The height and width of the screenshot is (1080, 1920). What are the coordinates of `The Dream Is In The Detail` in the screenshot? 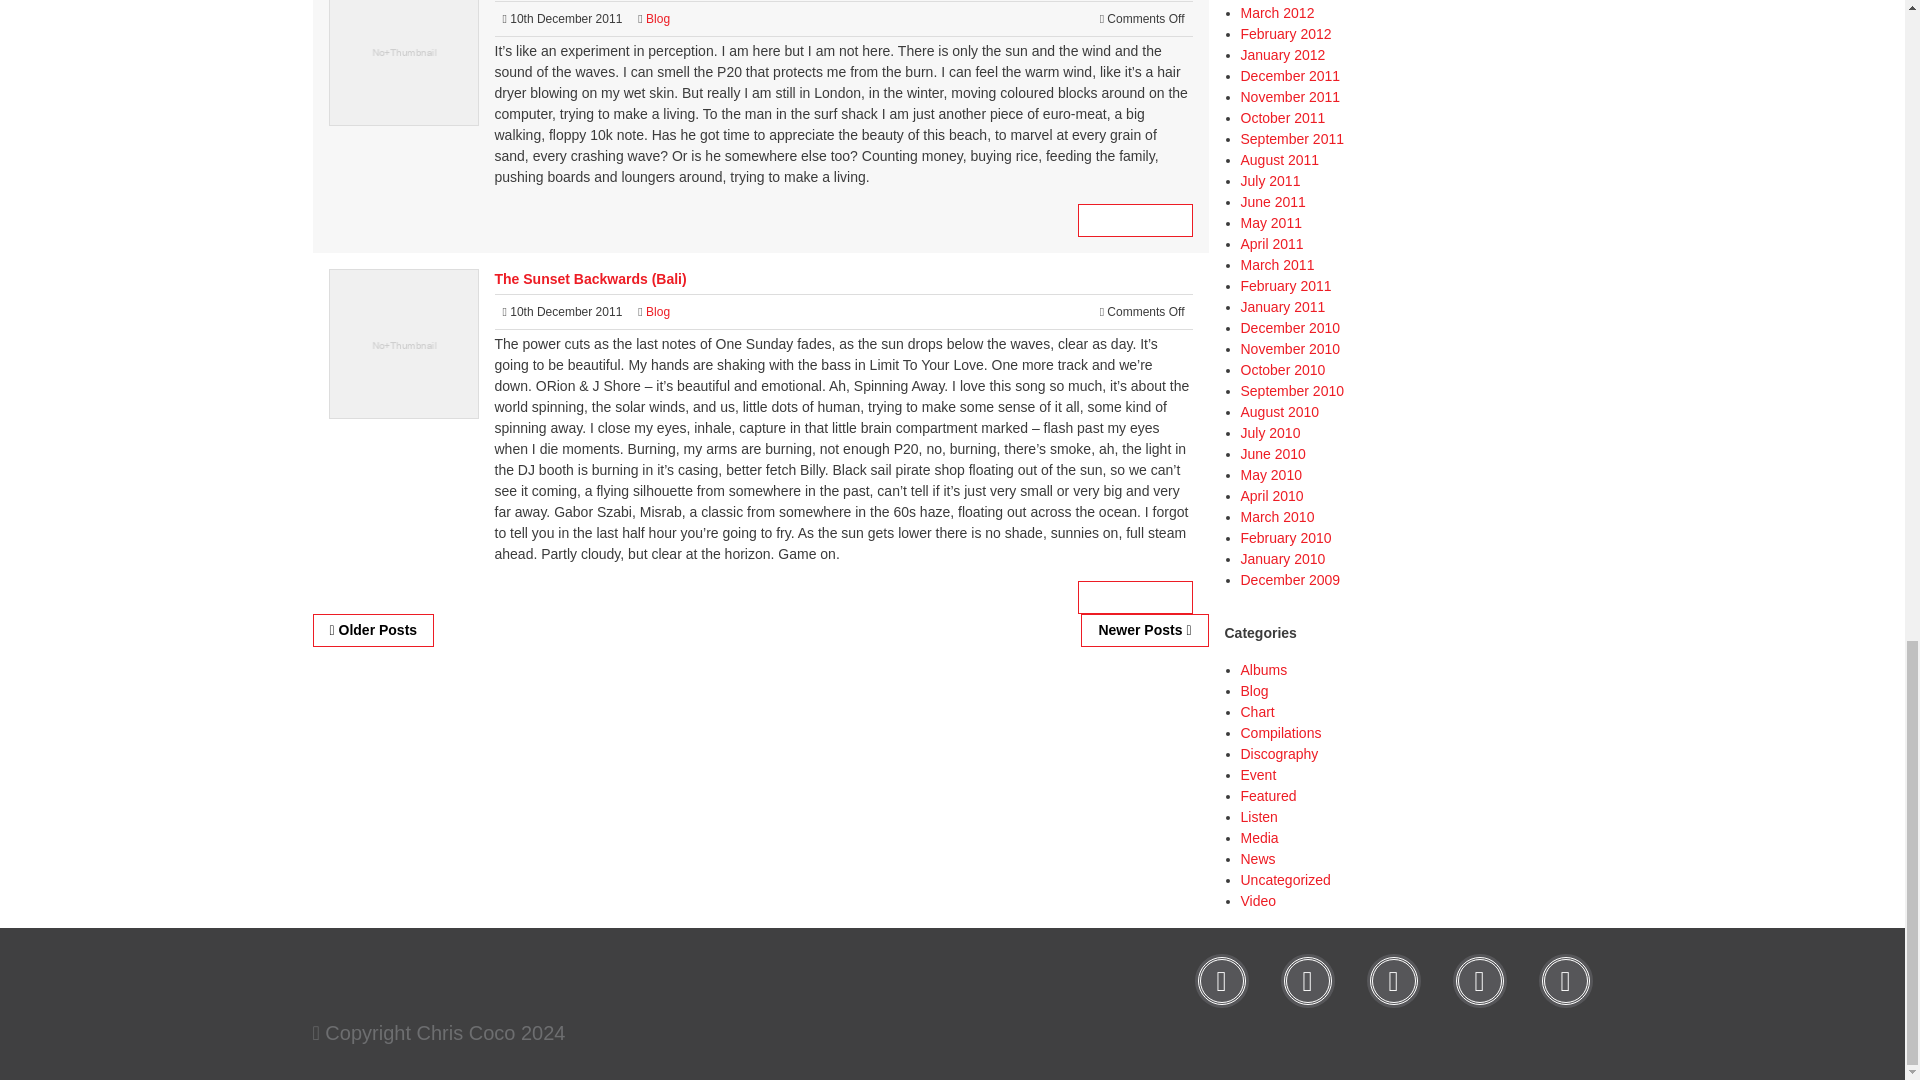 It's located at (1134, 220).